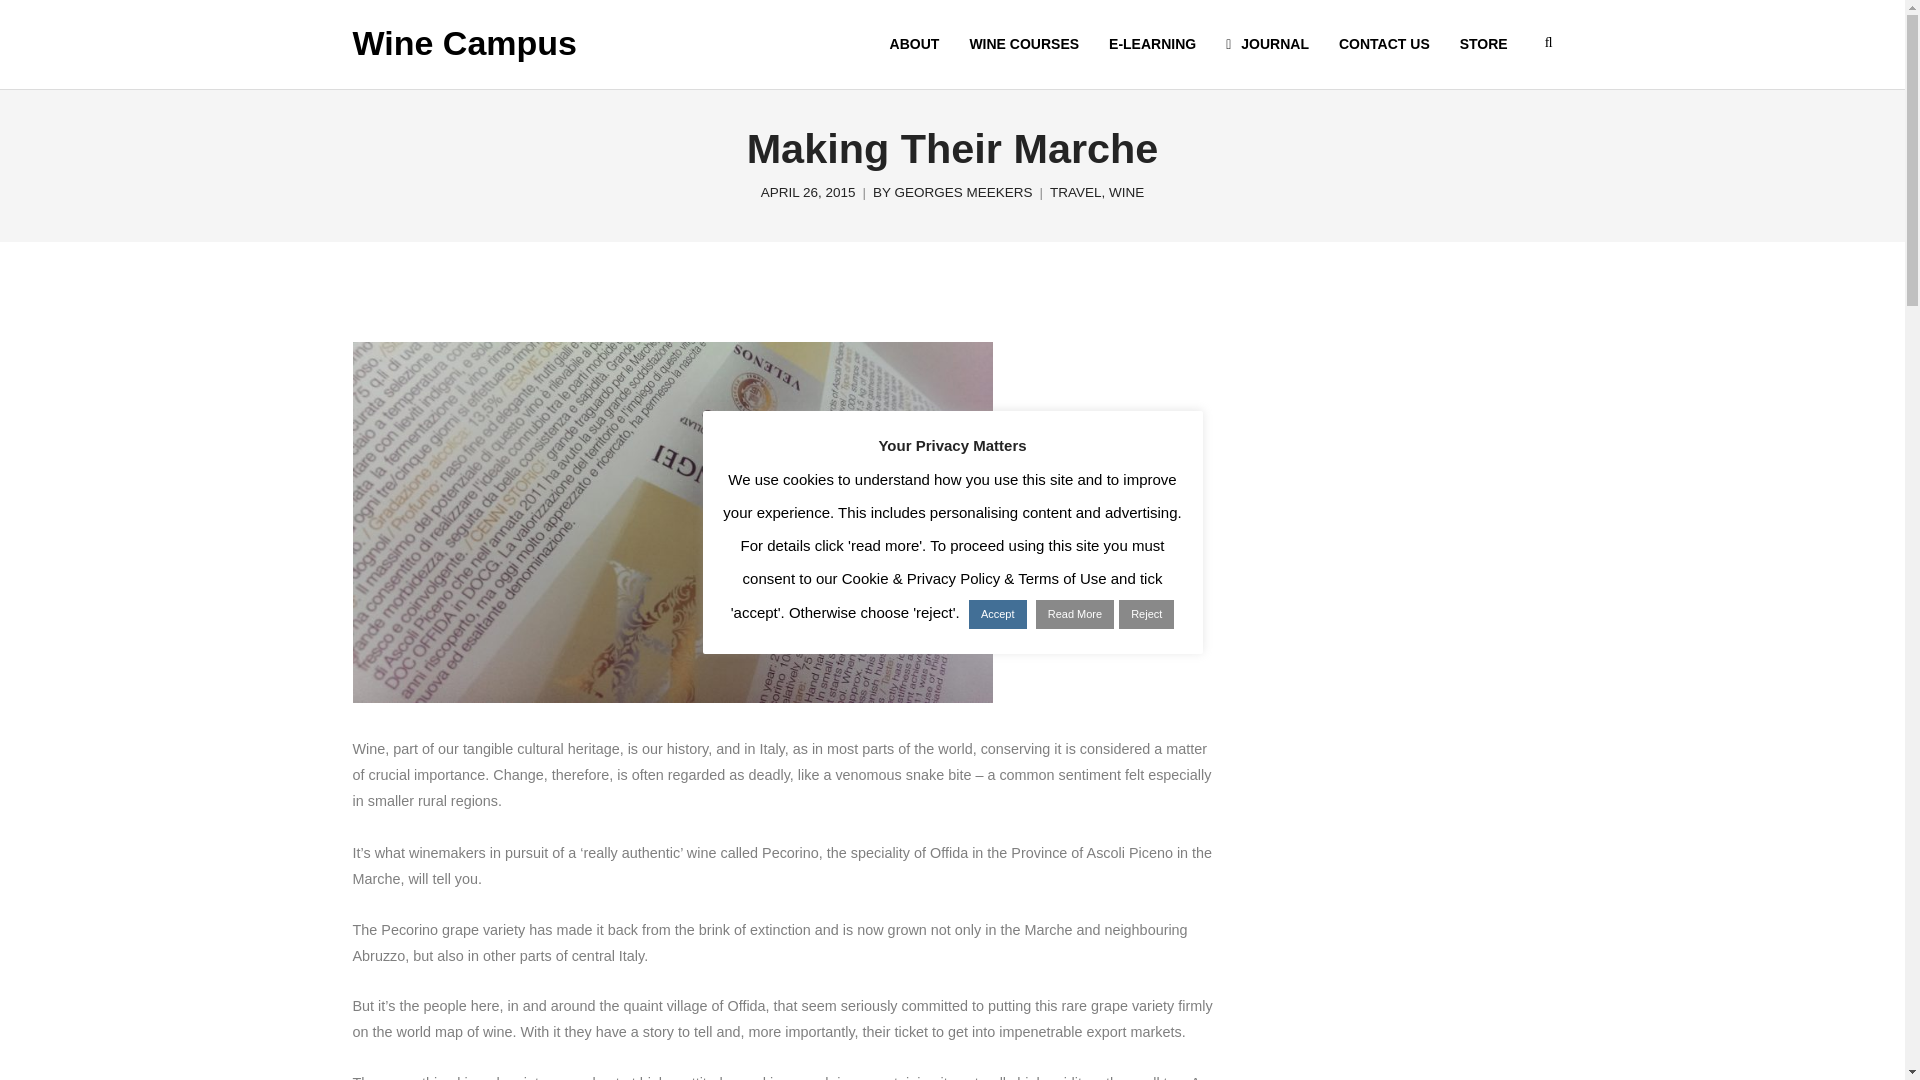 Image resolution: width=1920 pixels, height=1080 pixels. I want to click on GEORGES MEEKERS, so click(963, 192).